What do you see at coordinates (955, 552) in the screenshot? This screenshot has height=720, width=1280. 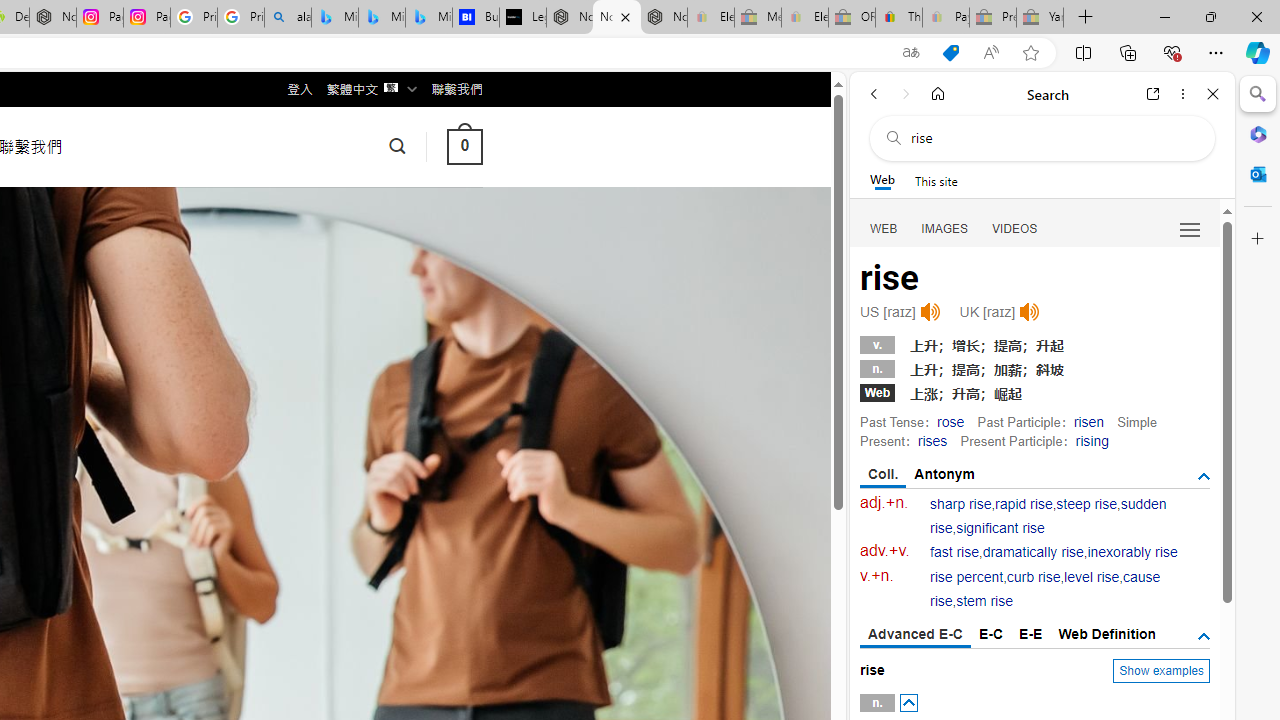 I see `fast rise` at bounding box center [955, 552].